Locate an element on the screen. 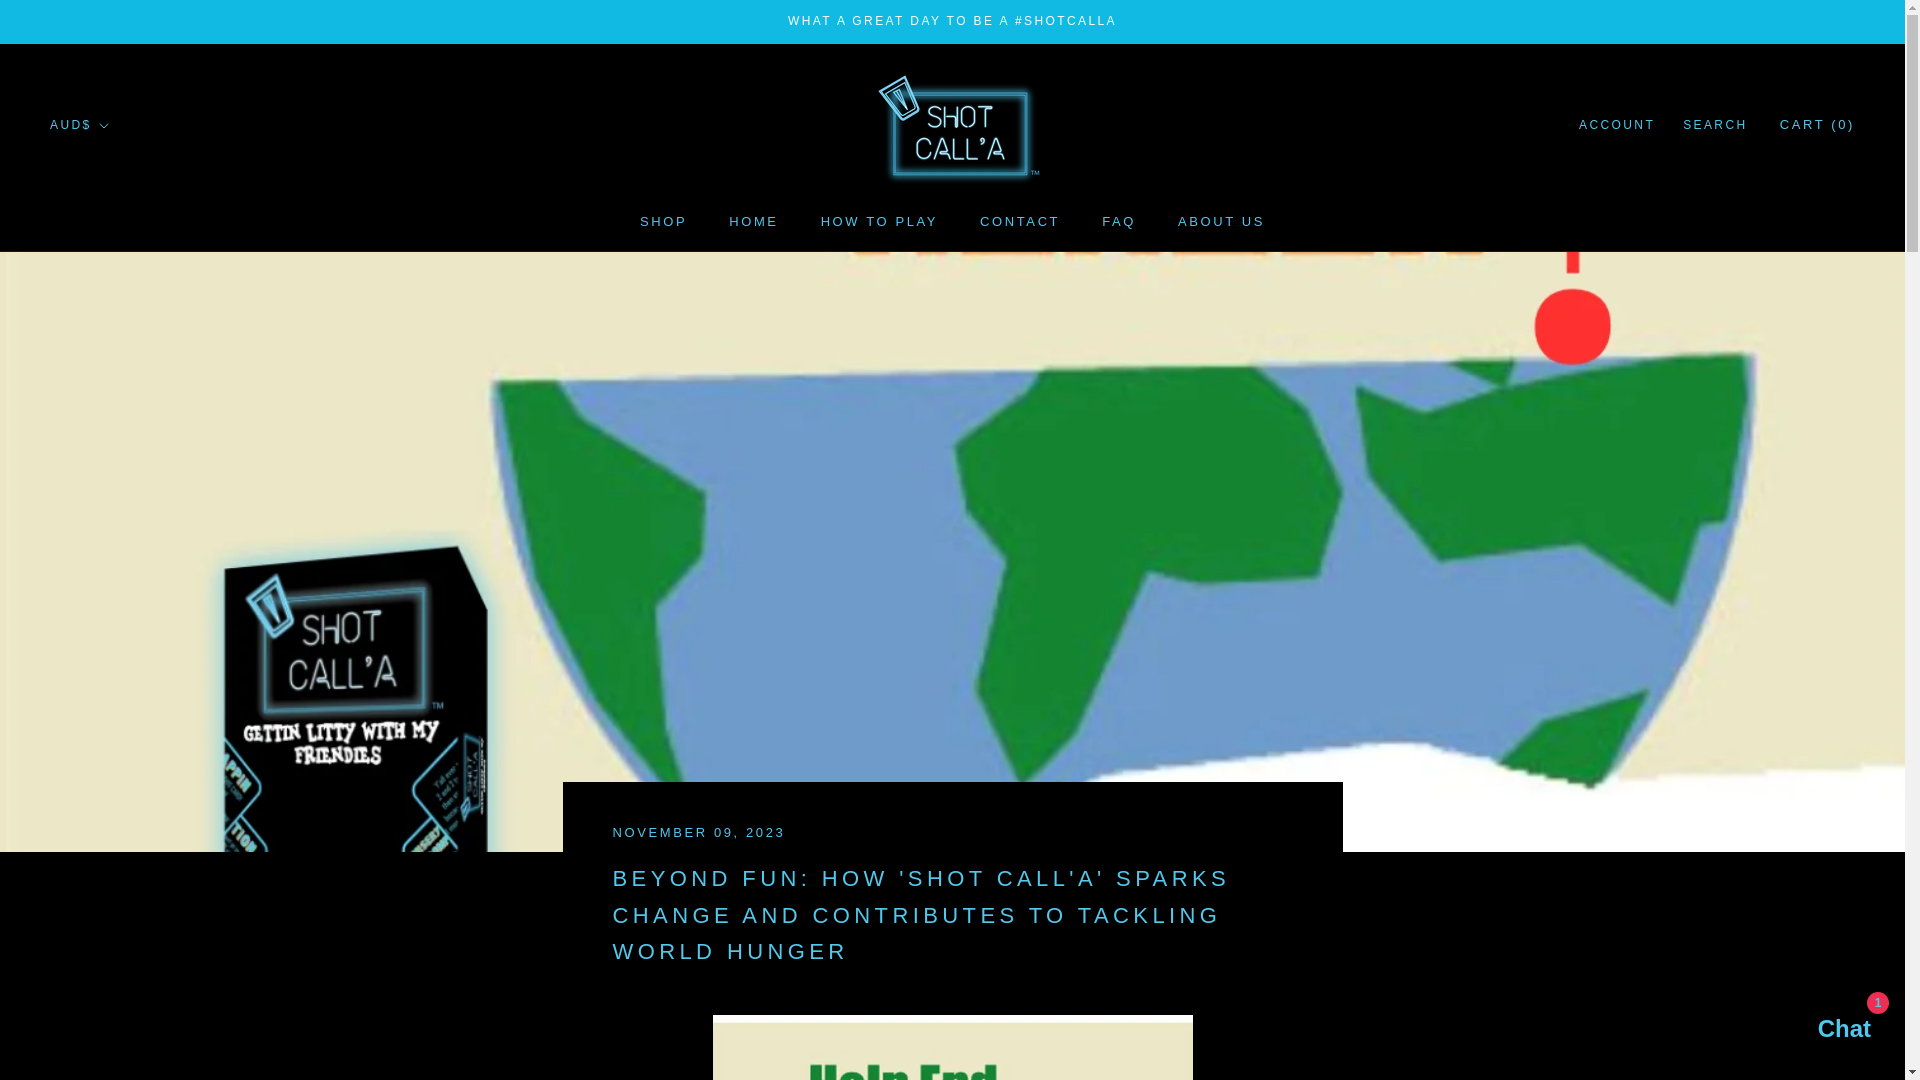 The height and width of the screenshot is (1080, 1920). USD is located at coordinates (105, 260).